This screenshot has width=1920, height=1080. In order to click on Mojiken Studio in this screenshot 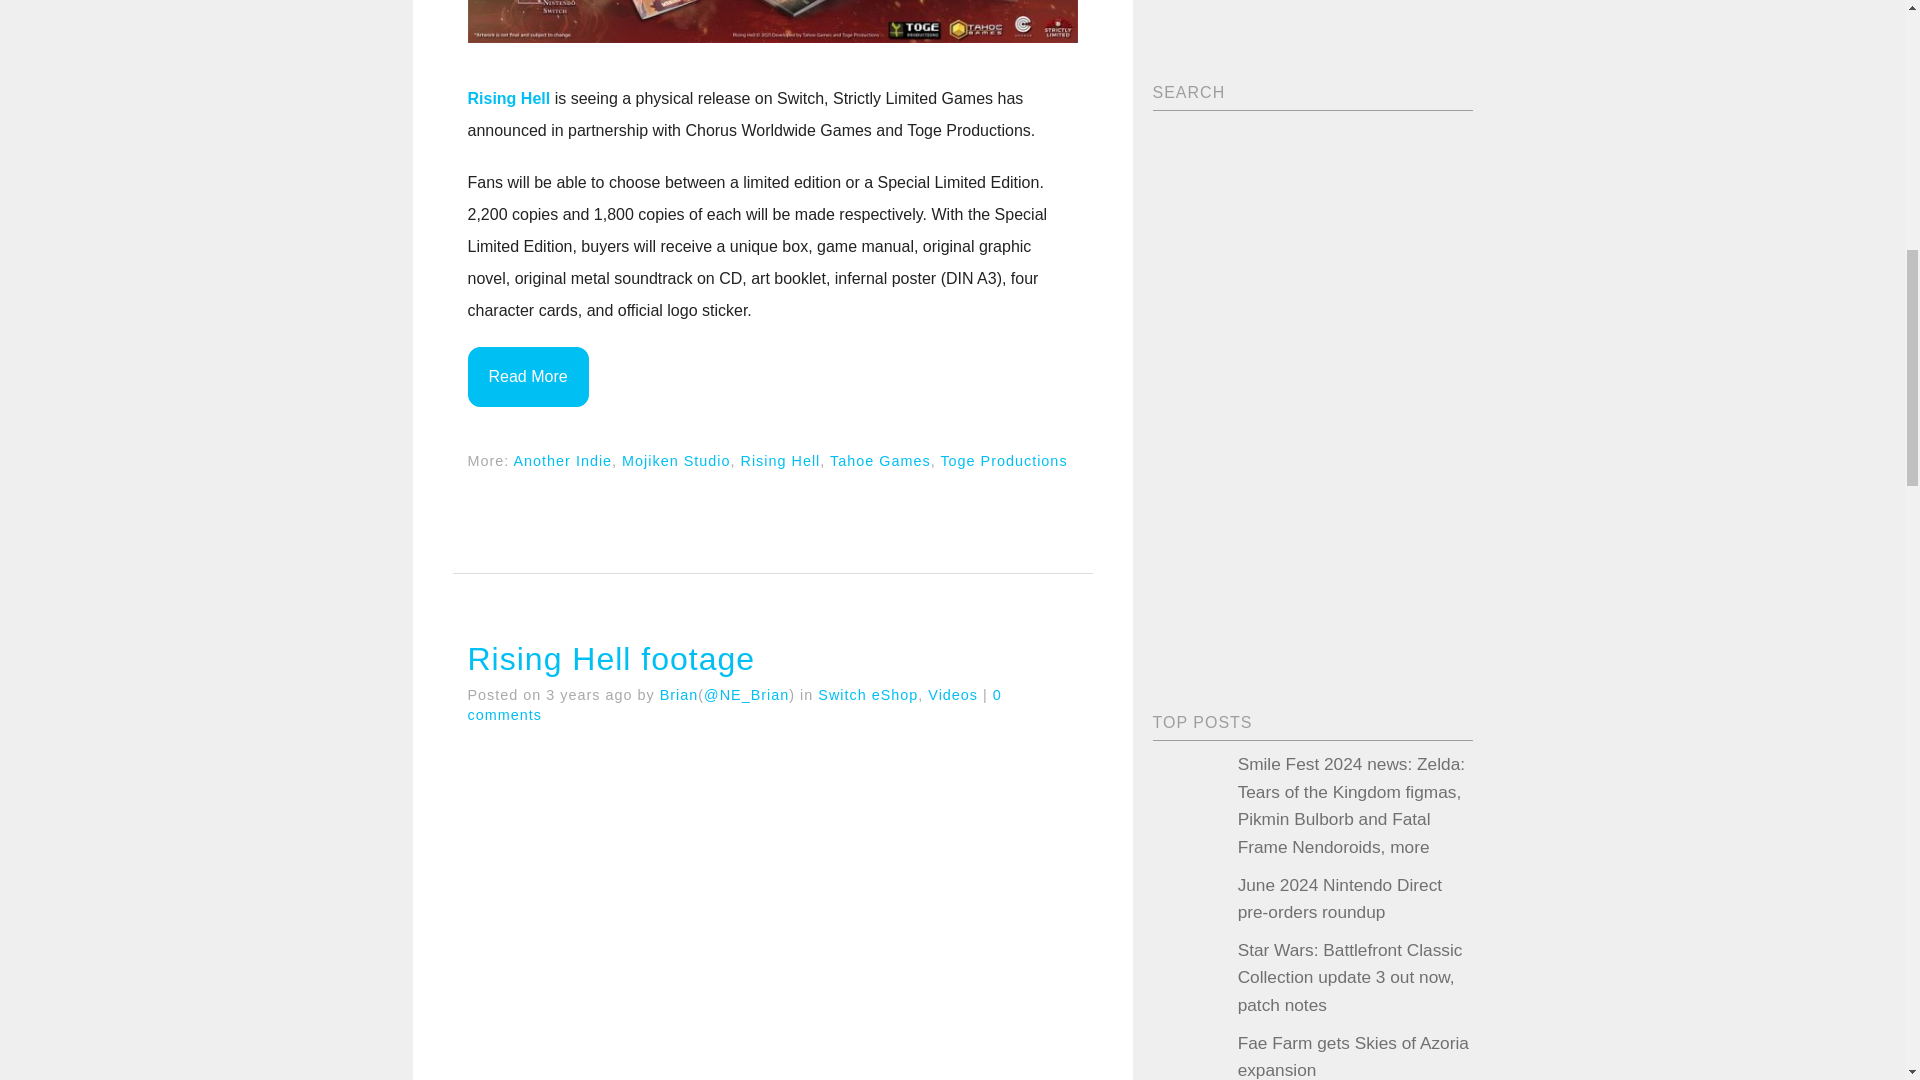, I will do `click(676, 460)`.